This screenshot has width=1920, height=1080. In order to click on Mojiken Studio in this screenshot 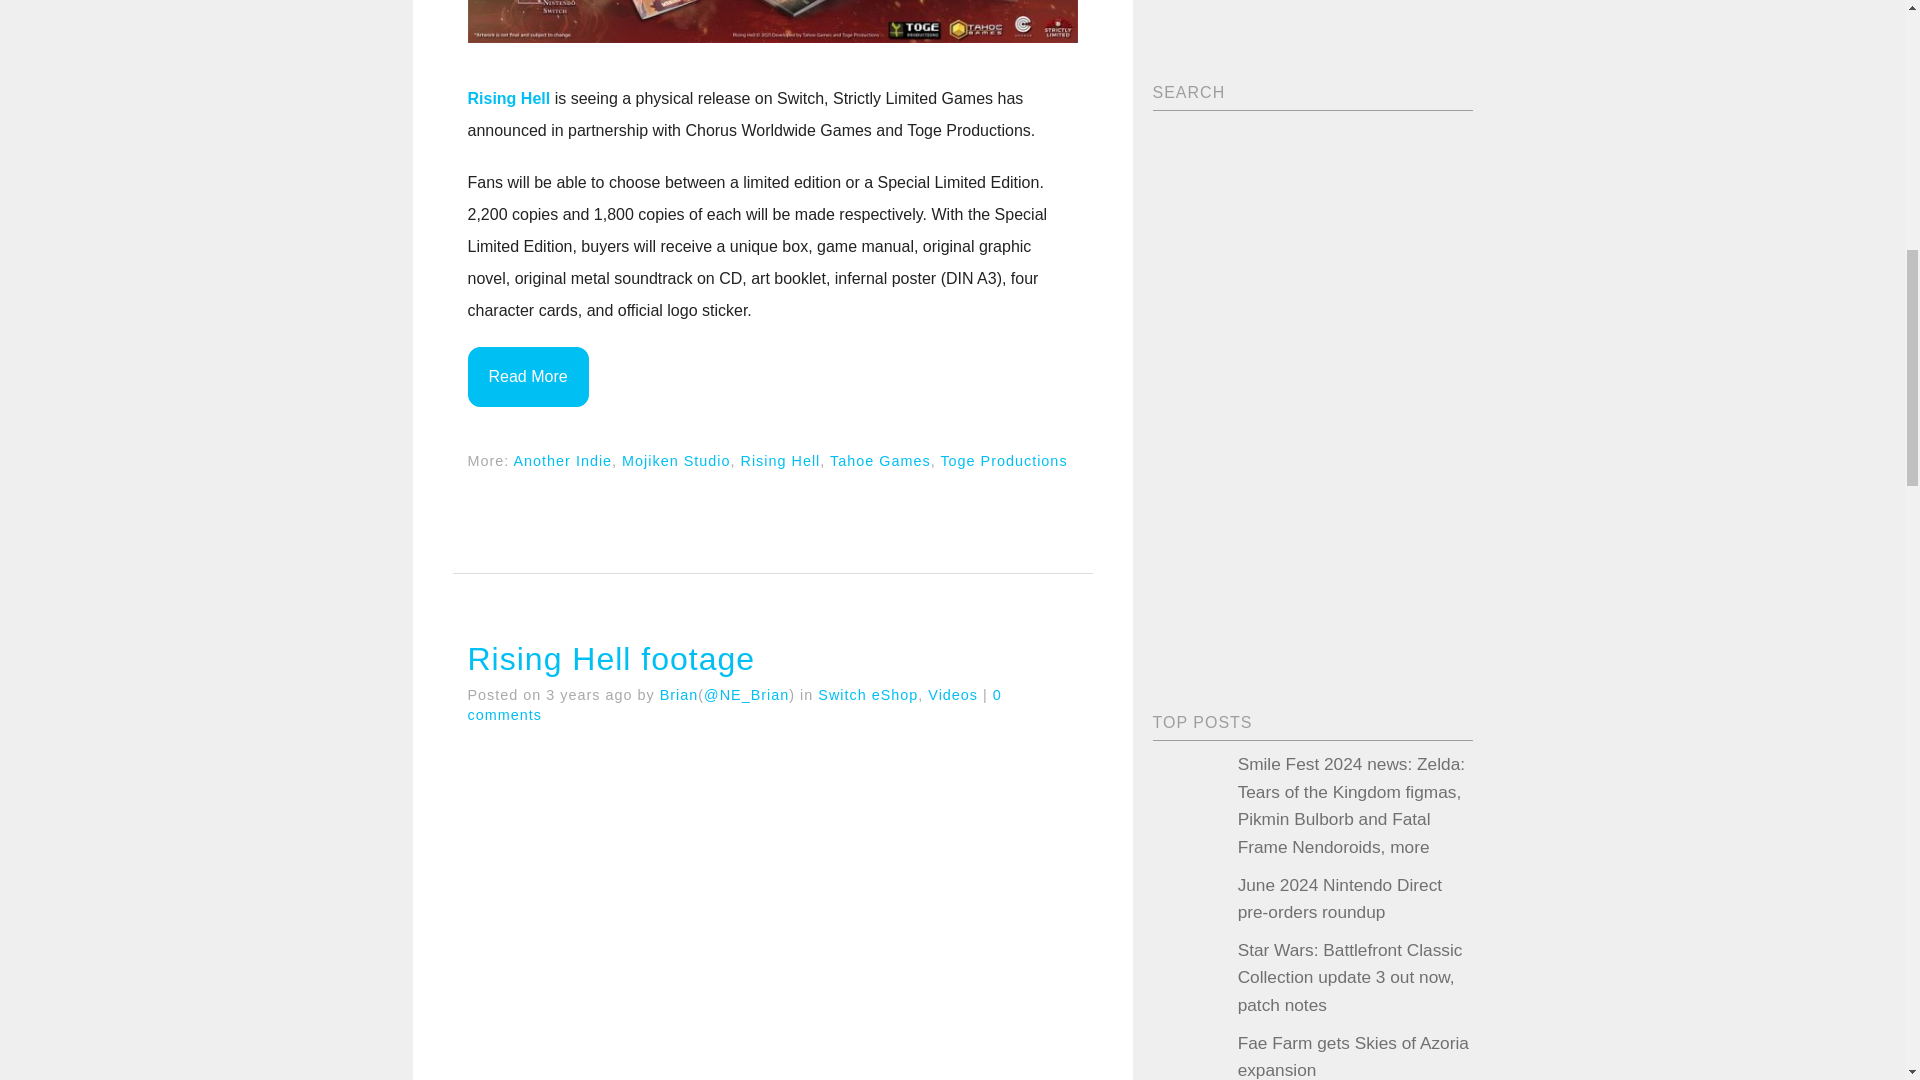, I will do `click(676, 460)`.